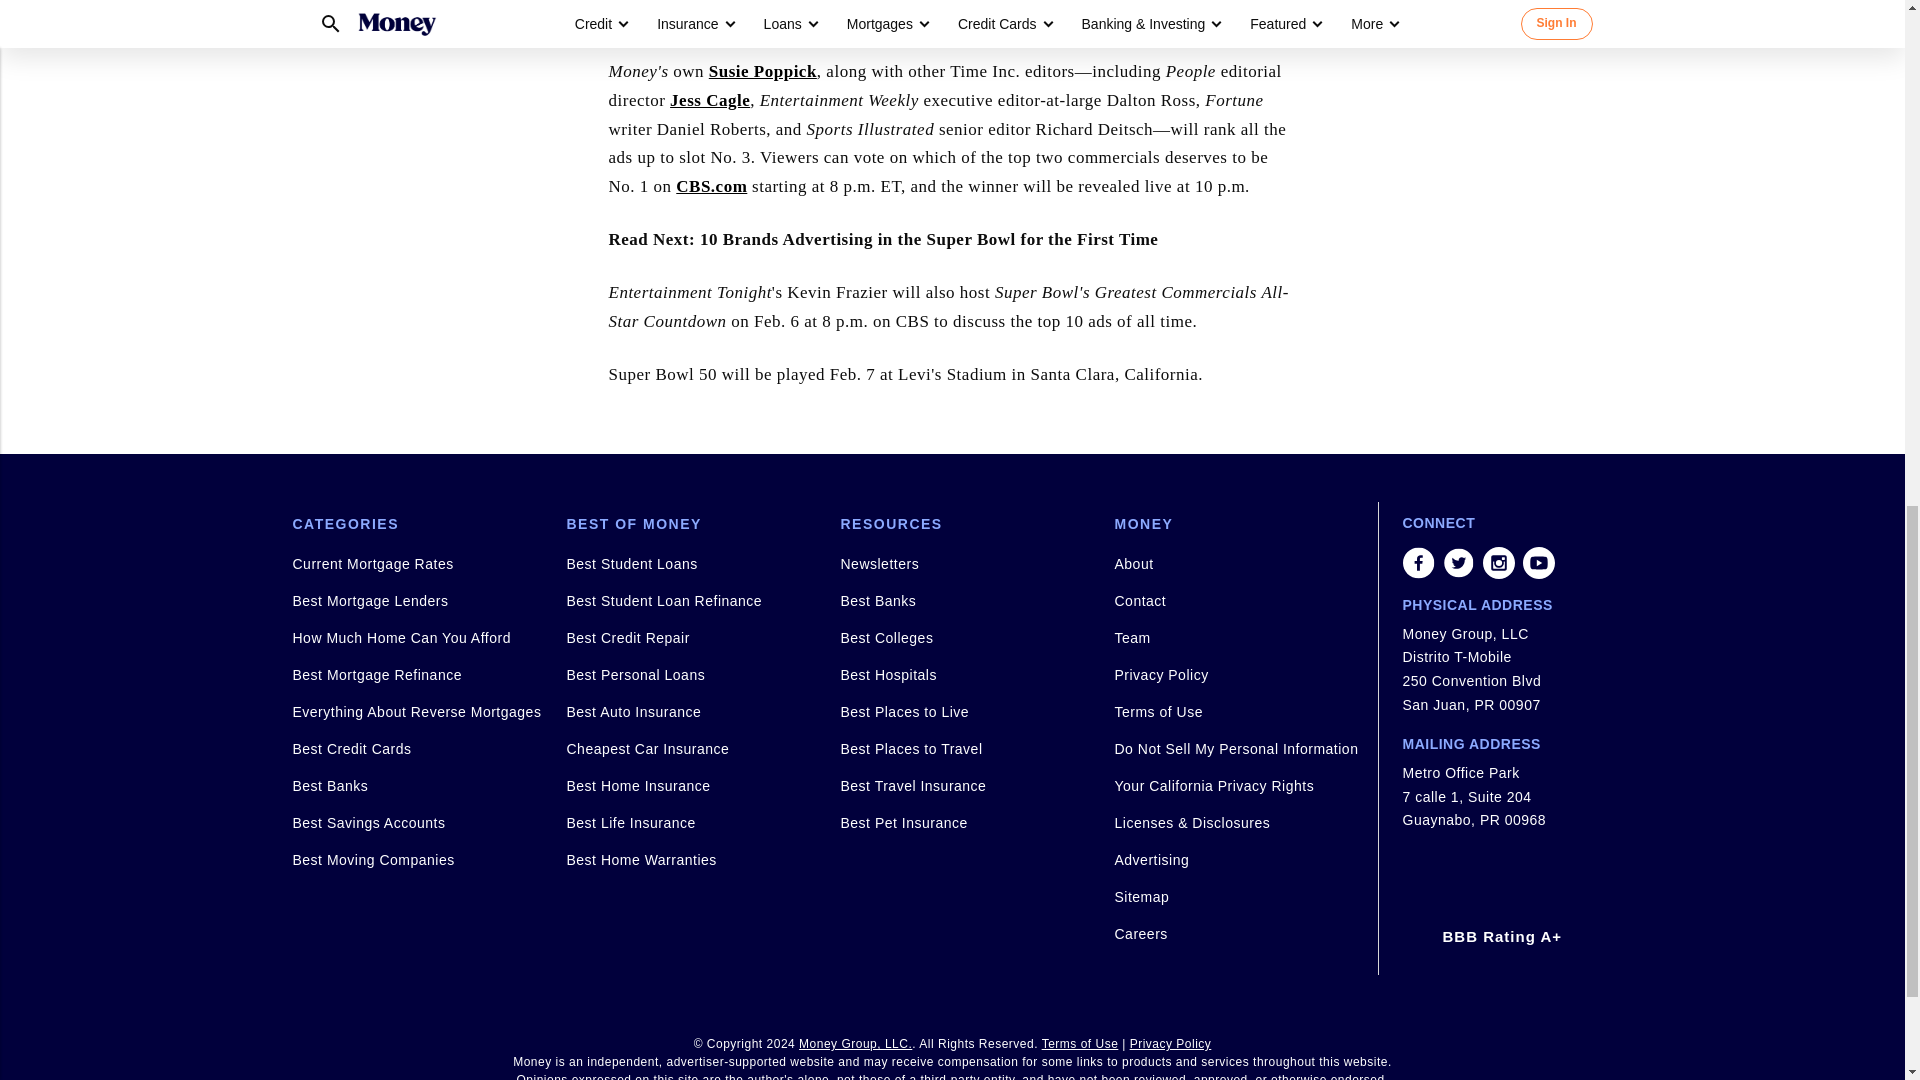 This screenshot has height=1080, width=1920. I want to click on youtube share, so click(1538, 562).